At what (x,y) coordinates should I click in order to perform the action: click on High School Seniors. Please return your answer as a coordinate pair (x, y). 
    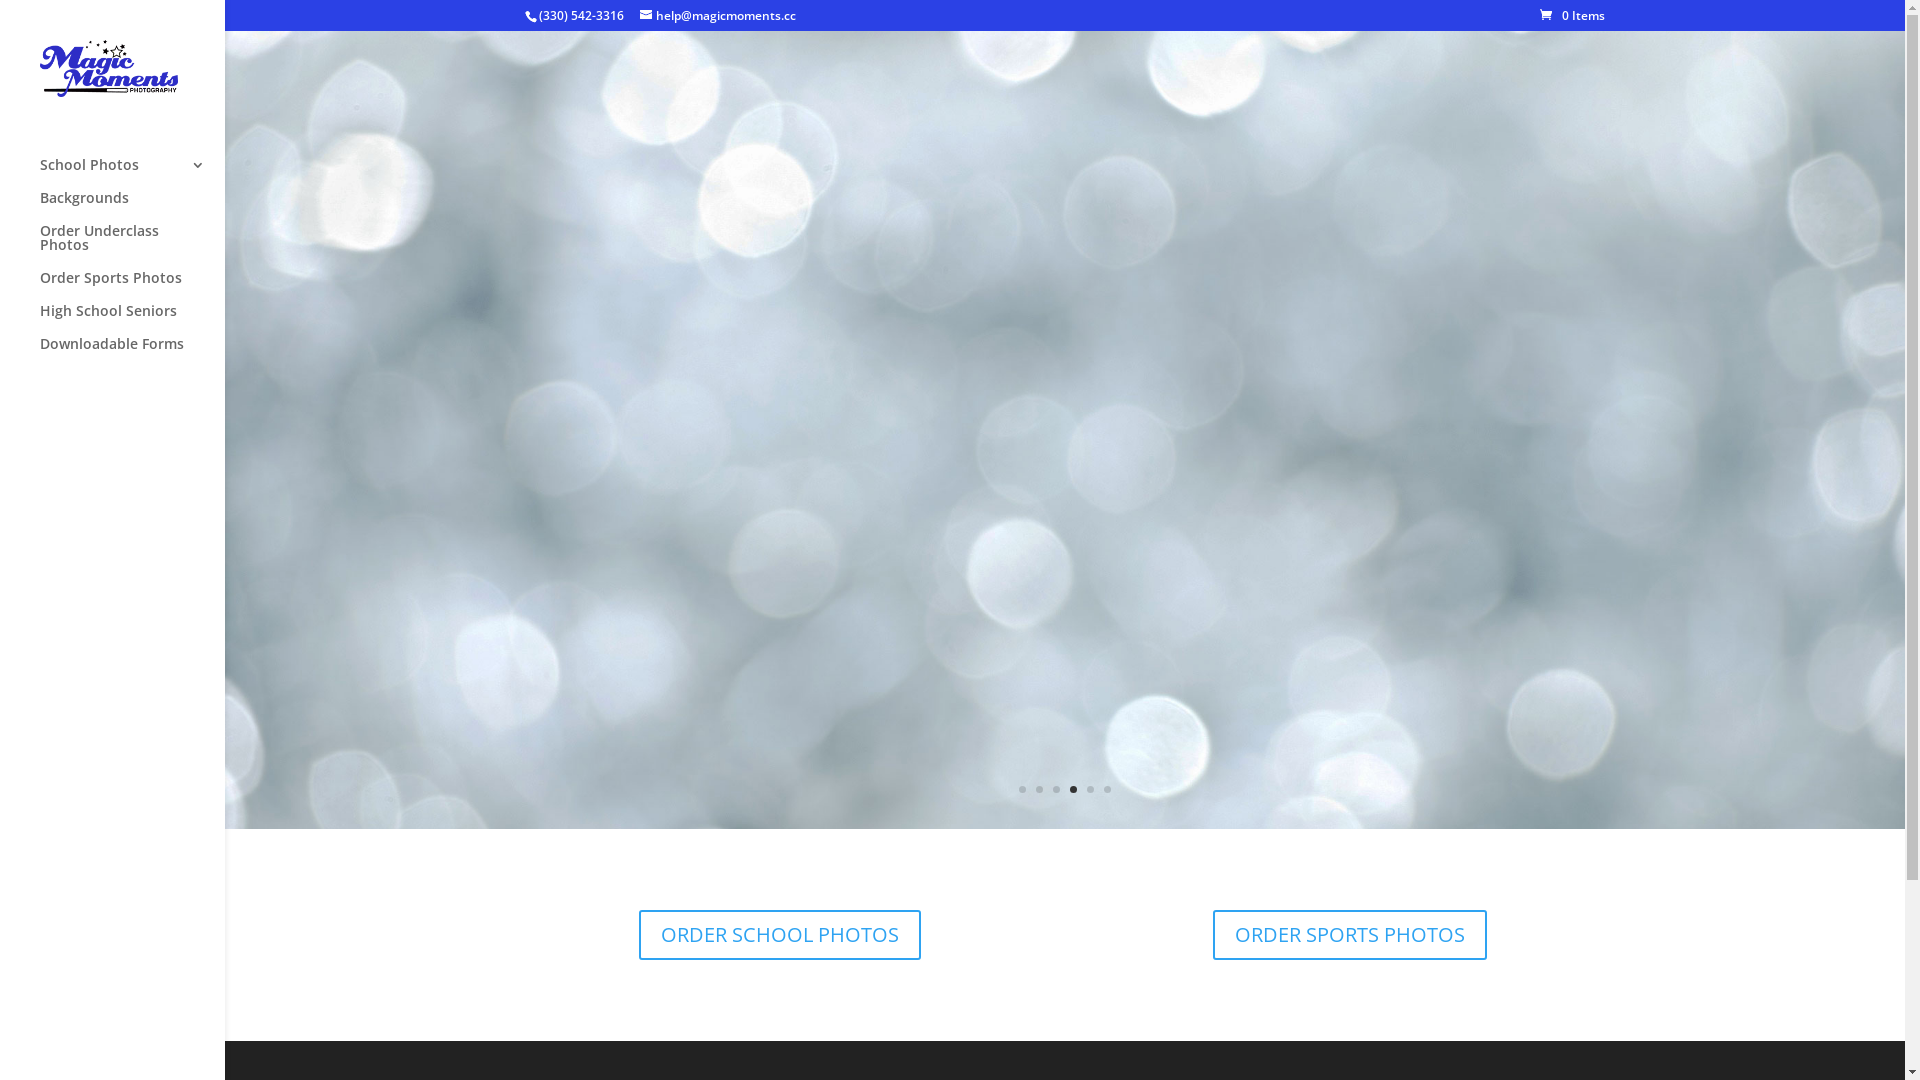
    Looking at the image, I should click on (132, 320).